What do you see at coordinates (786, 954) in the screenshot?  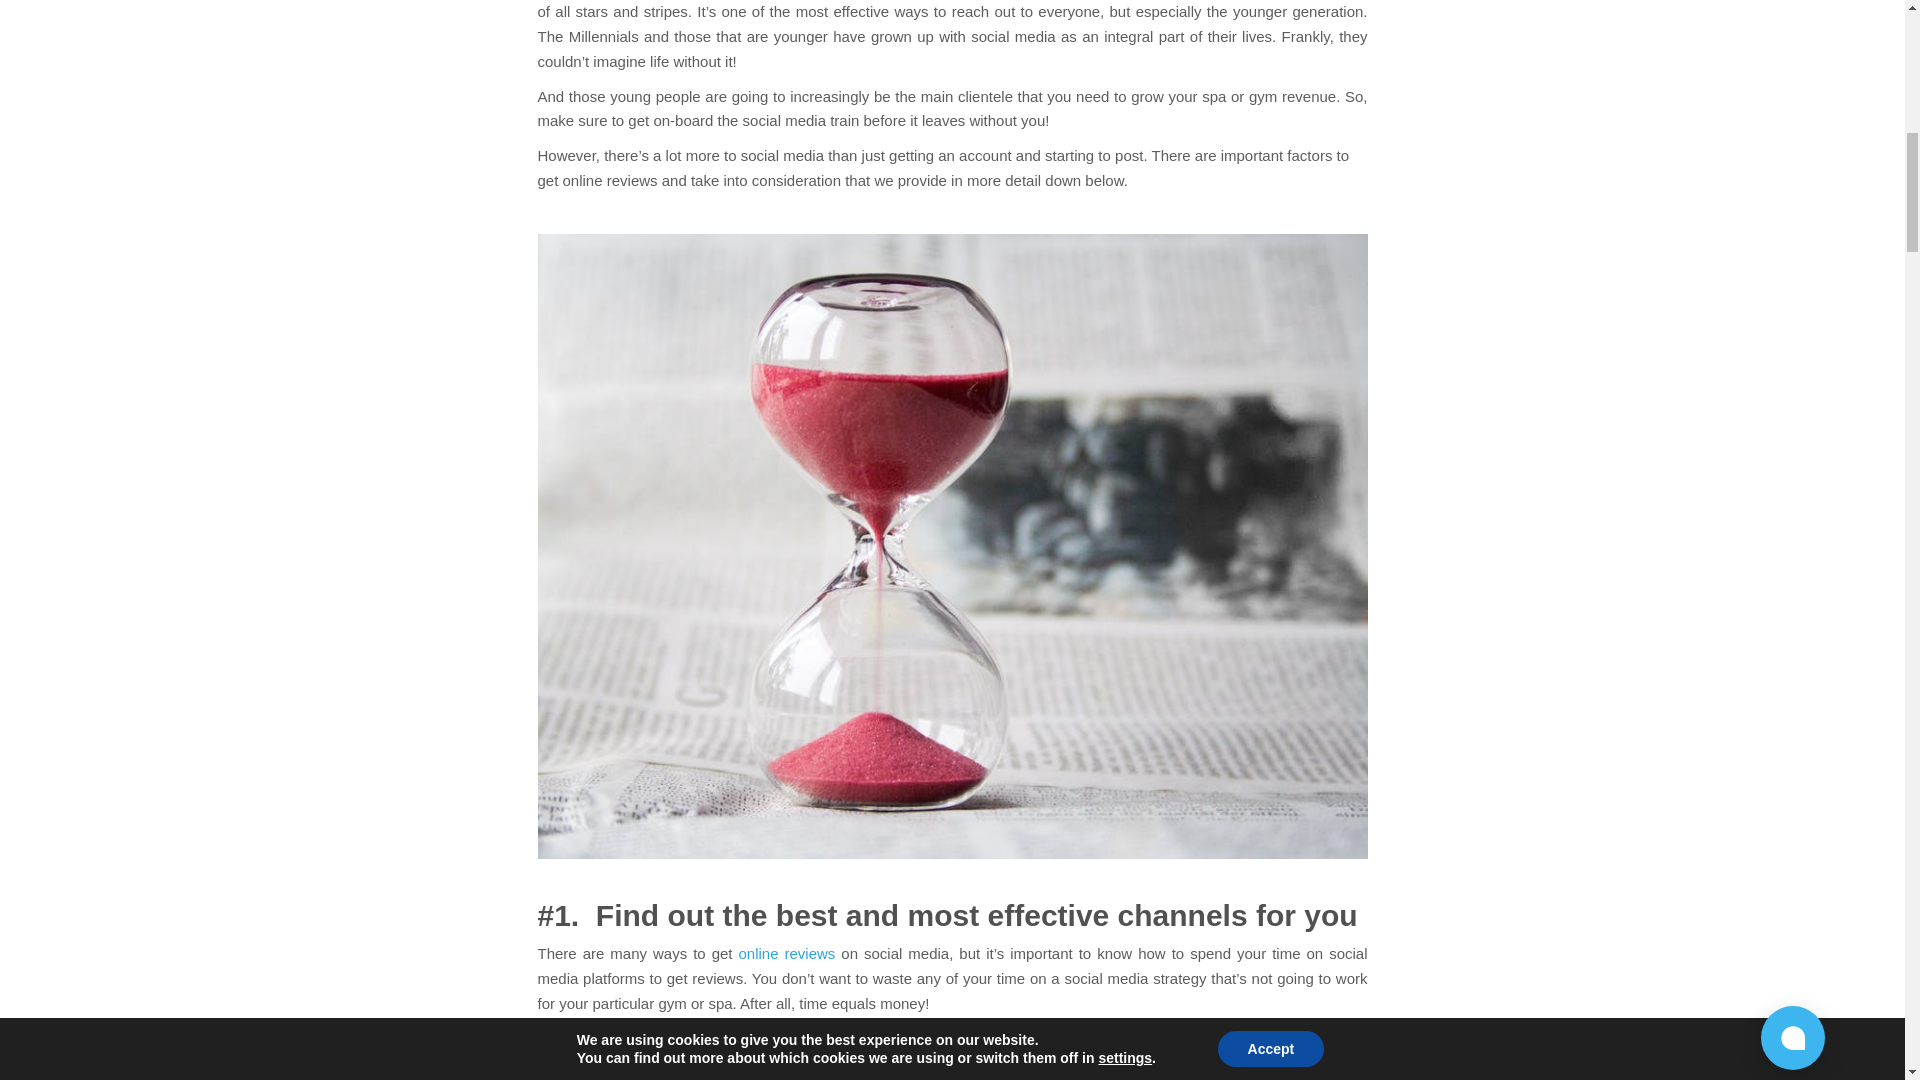 I see `online reviews` at bounding box center [786, 954].